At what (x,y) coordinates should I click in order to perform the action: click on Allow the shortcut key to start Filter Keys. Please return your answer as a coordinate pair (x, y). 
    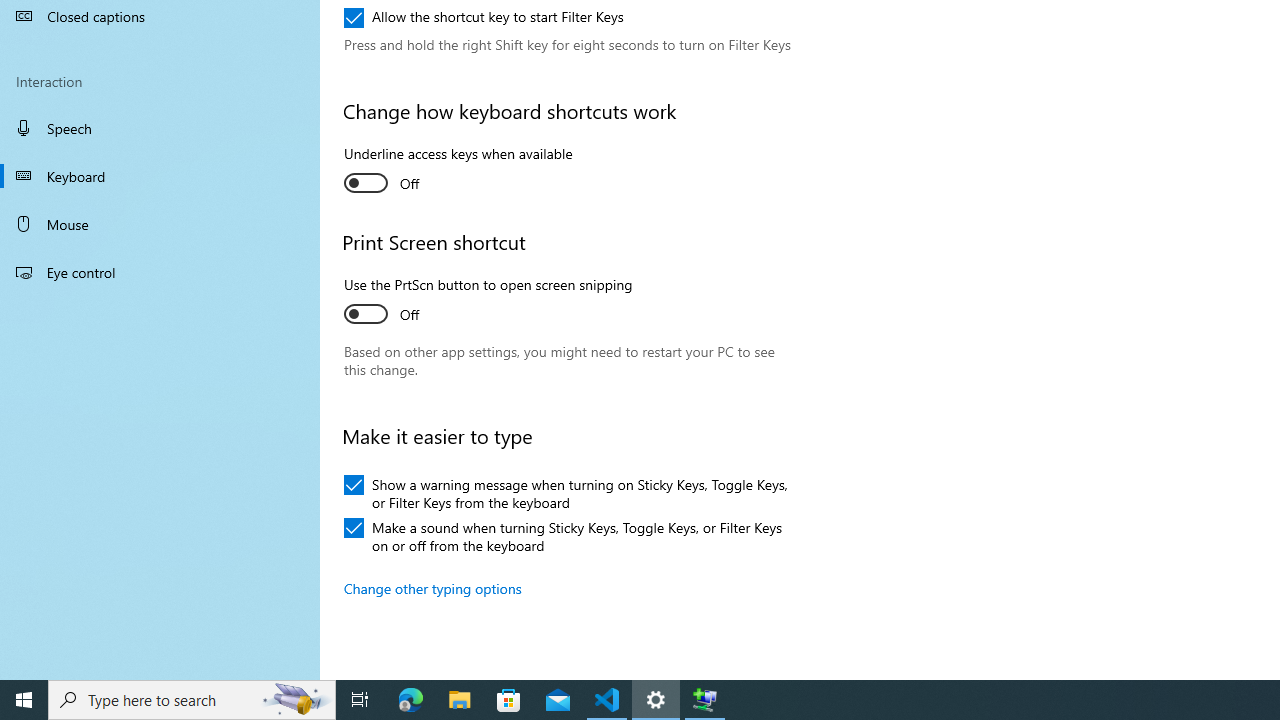
    Looking at the image, I should click on (484, 18).